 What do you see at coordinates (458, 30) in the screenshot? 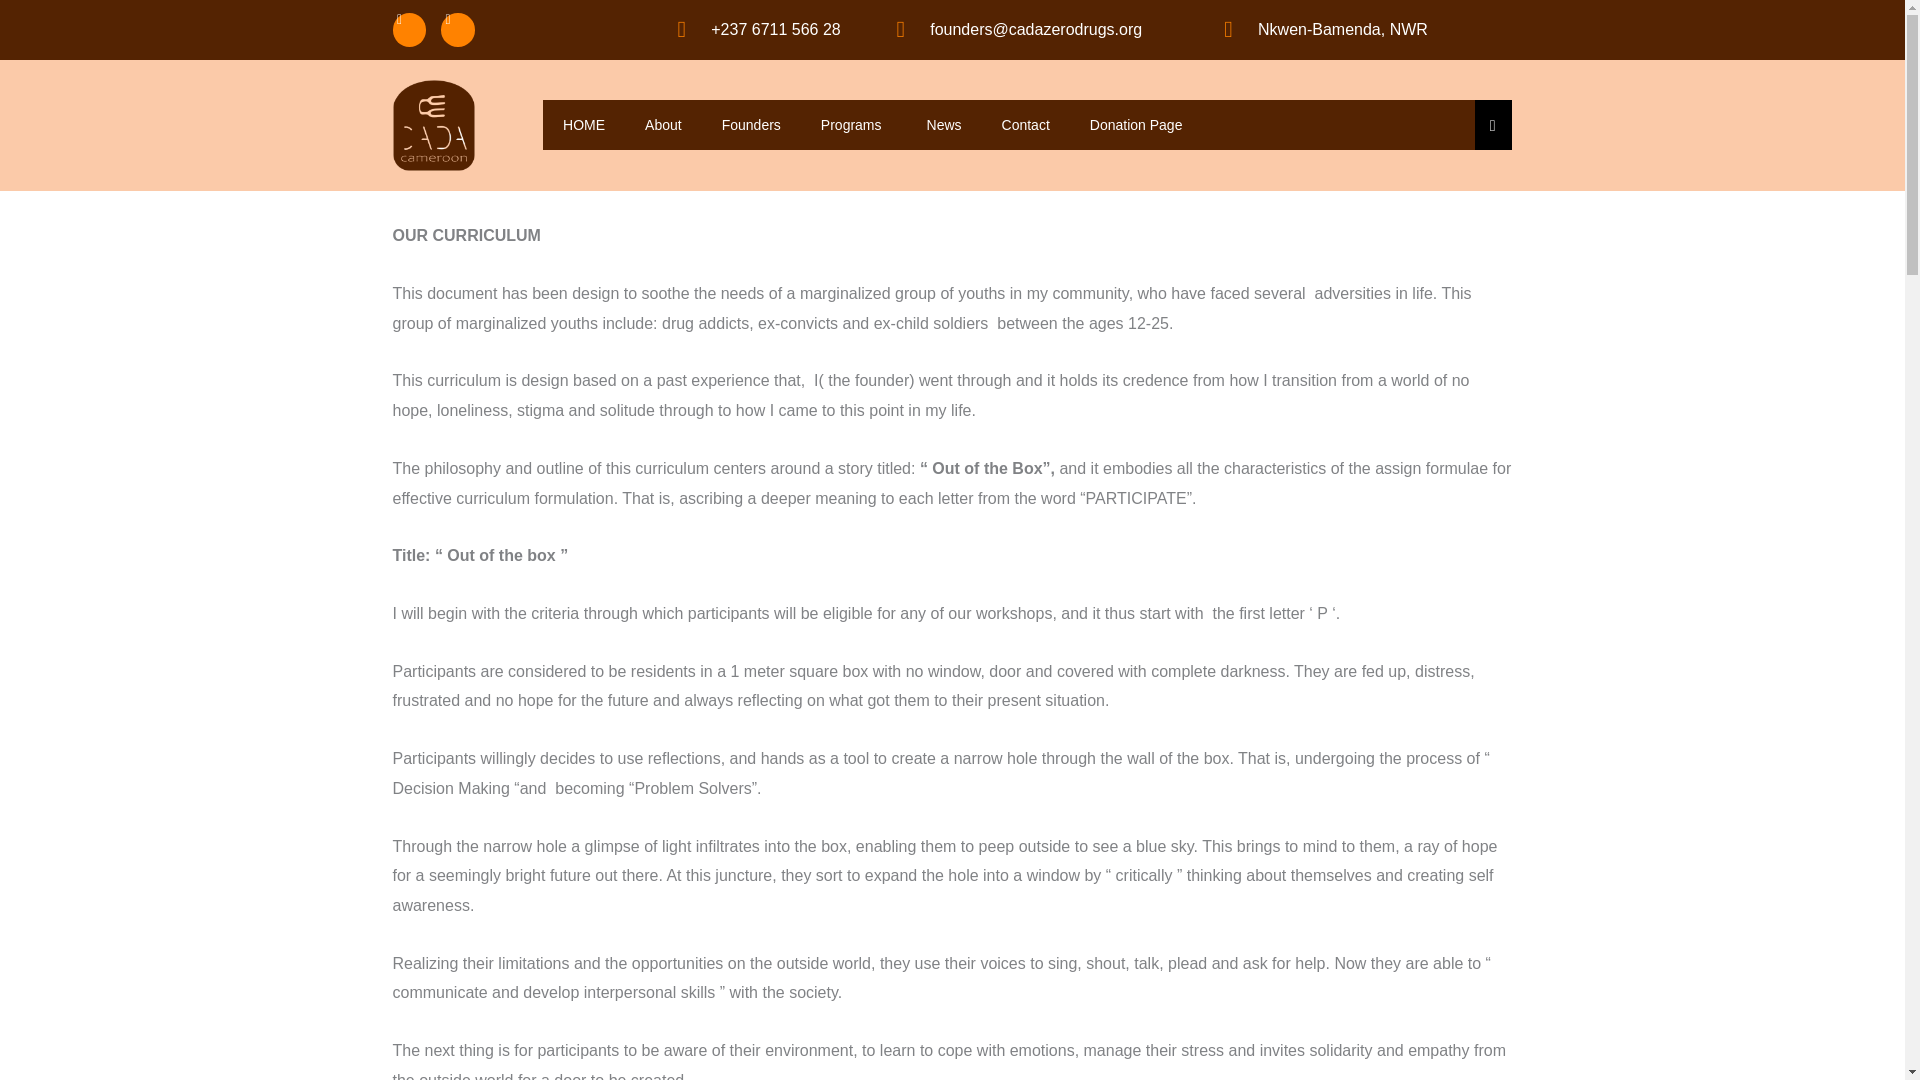
I see `Linkedin` at bounding box center [458, 30].